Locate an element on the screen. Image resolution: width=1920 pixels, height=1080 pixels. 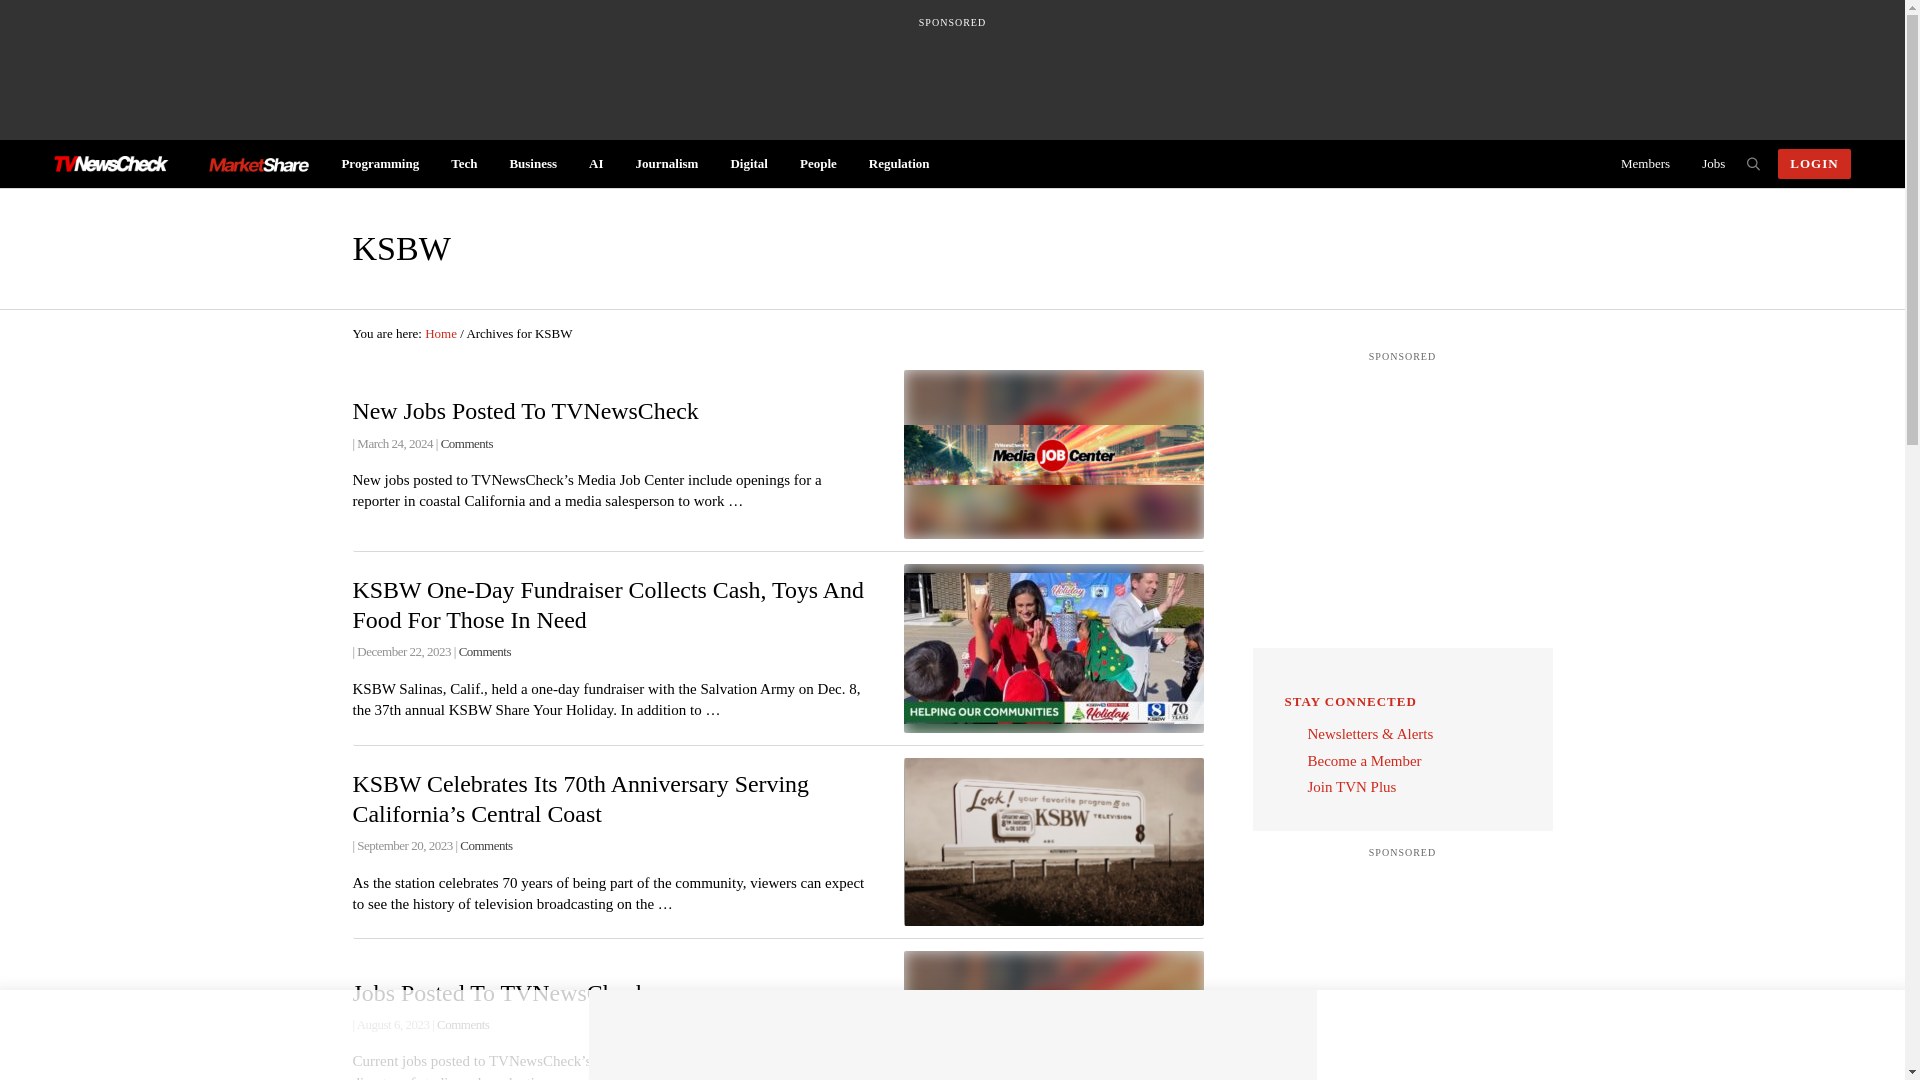
Members is located at coordinates (1645, 164).